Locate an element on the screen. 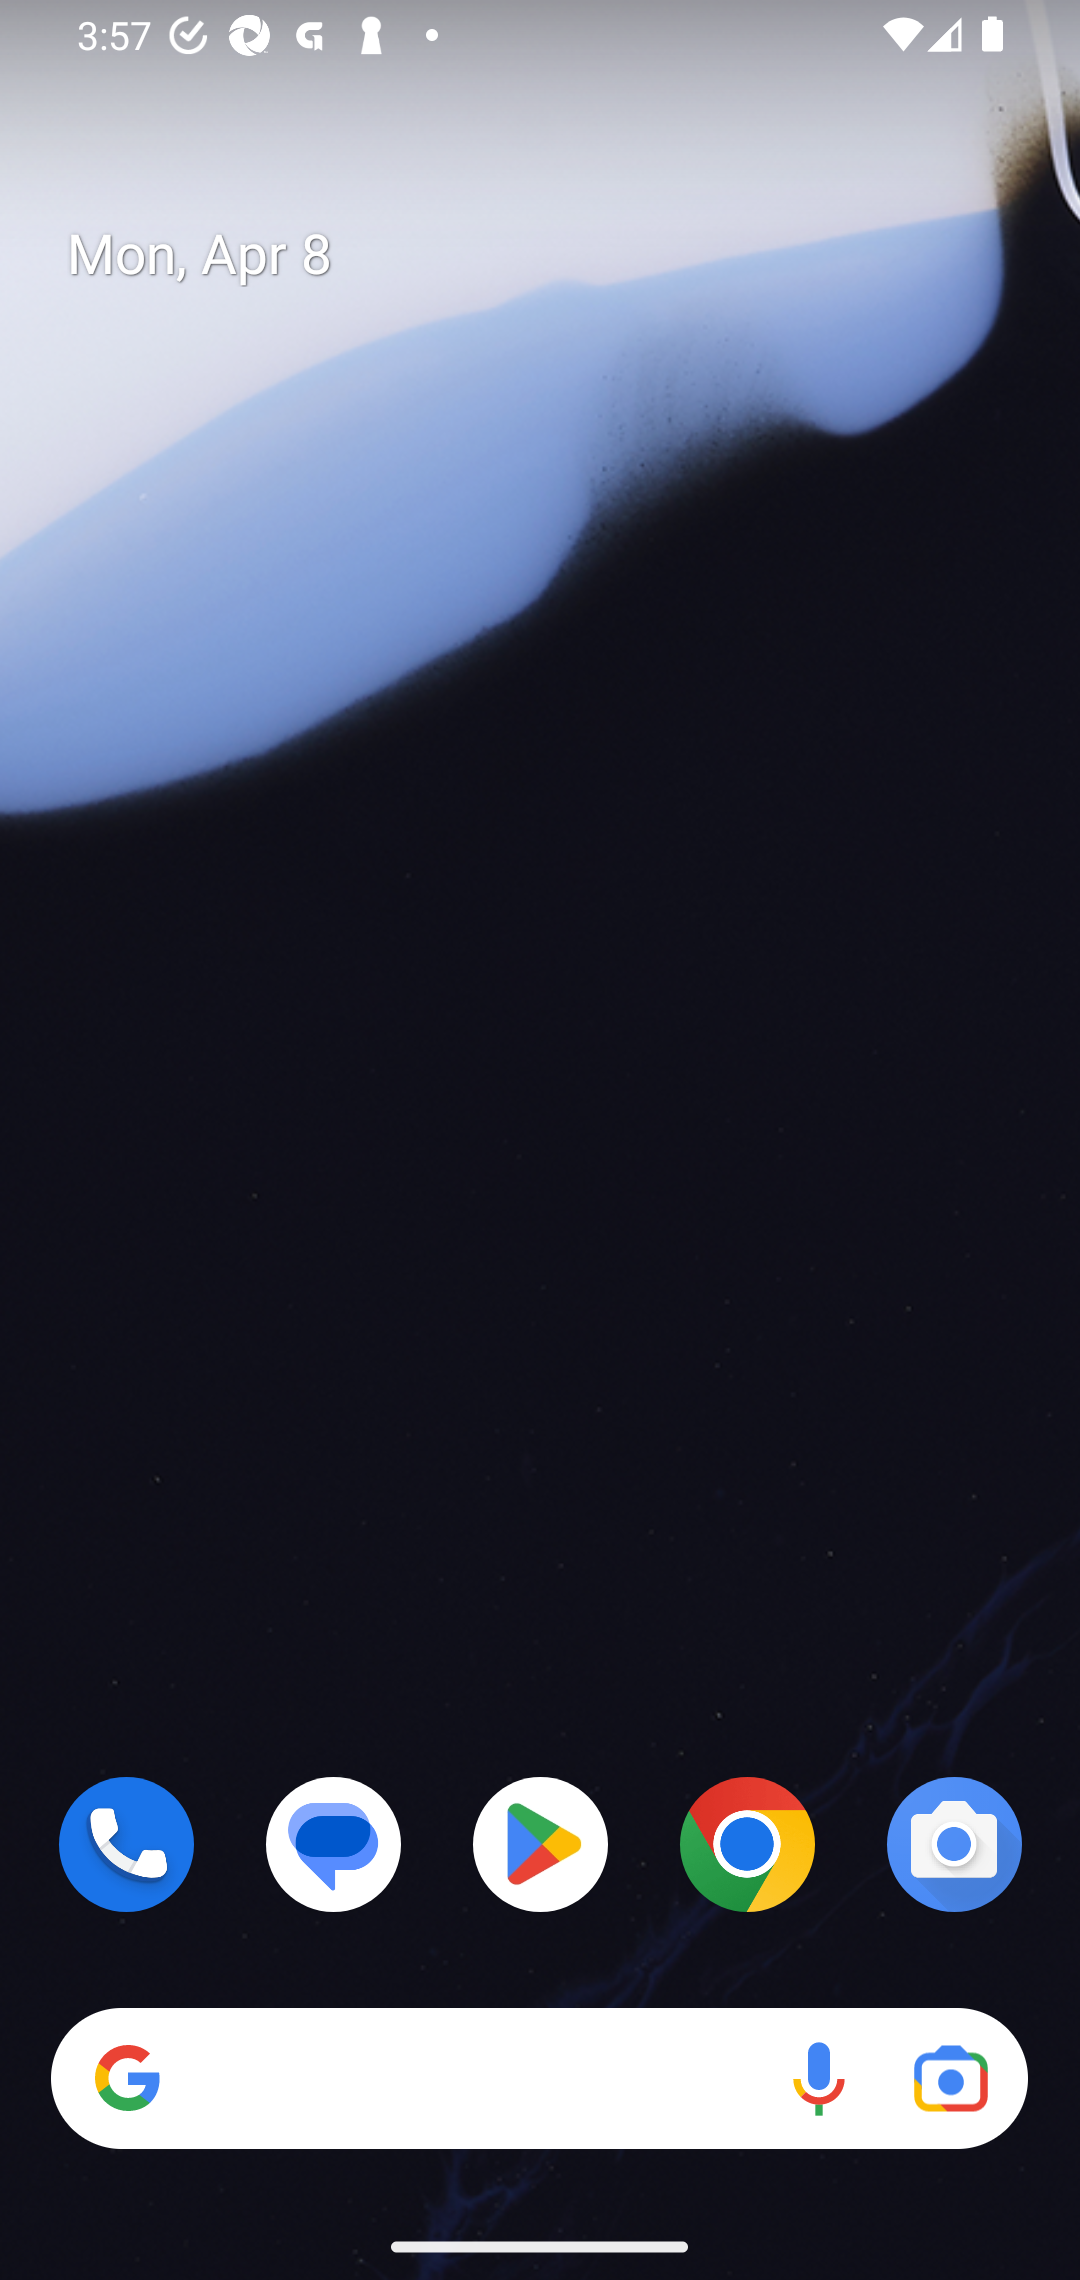 Image resolution: width=1080 pixels, height=2280 pixels. Google Lens is located at coordinates (950, 2079).